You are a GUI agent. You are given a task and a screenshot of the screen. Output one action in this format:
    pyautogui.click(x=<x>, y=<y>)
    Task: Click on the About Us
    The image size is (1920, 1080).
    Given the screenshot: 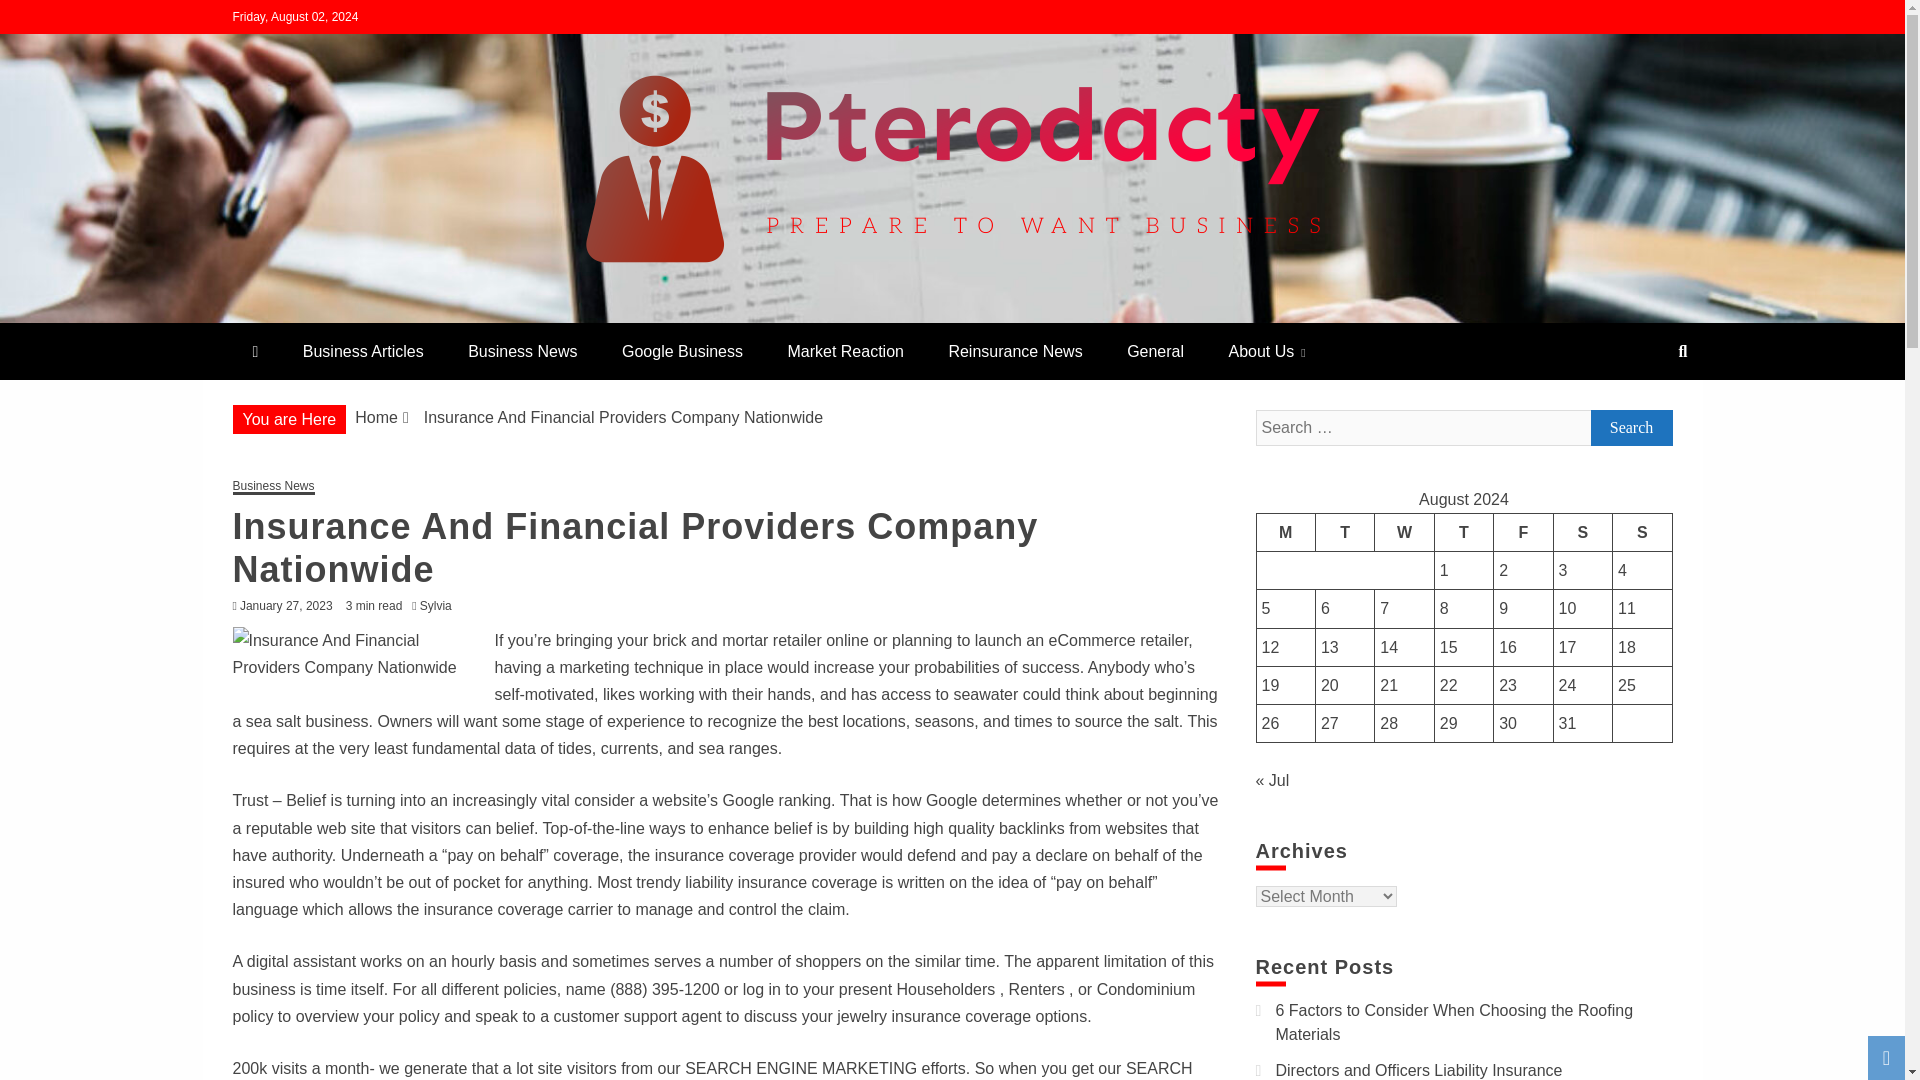 What is the action you would take?
    pyautogui.click(x=1266, y=351)
    